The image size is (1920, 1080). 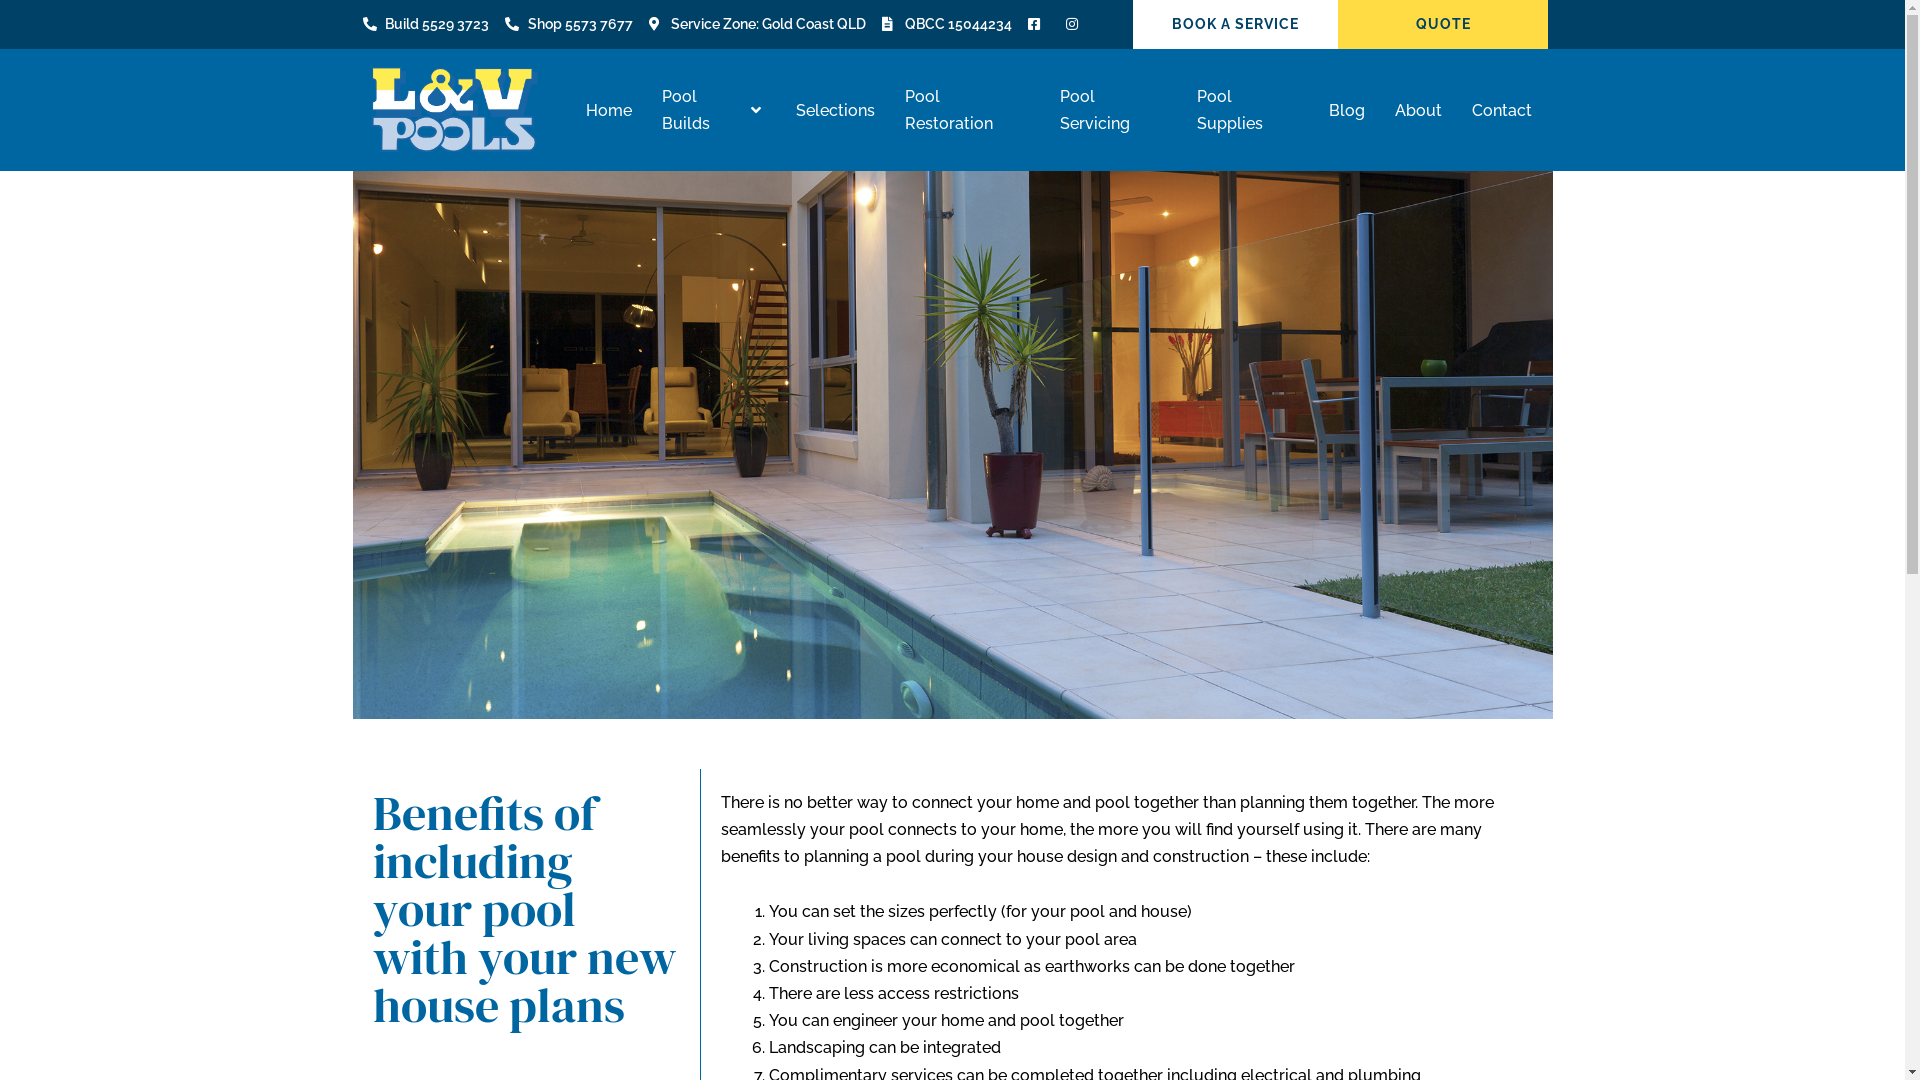 I want to click on Selections, so click(x=836, y=110).